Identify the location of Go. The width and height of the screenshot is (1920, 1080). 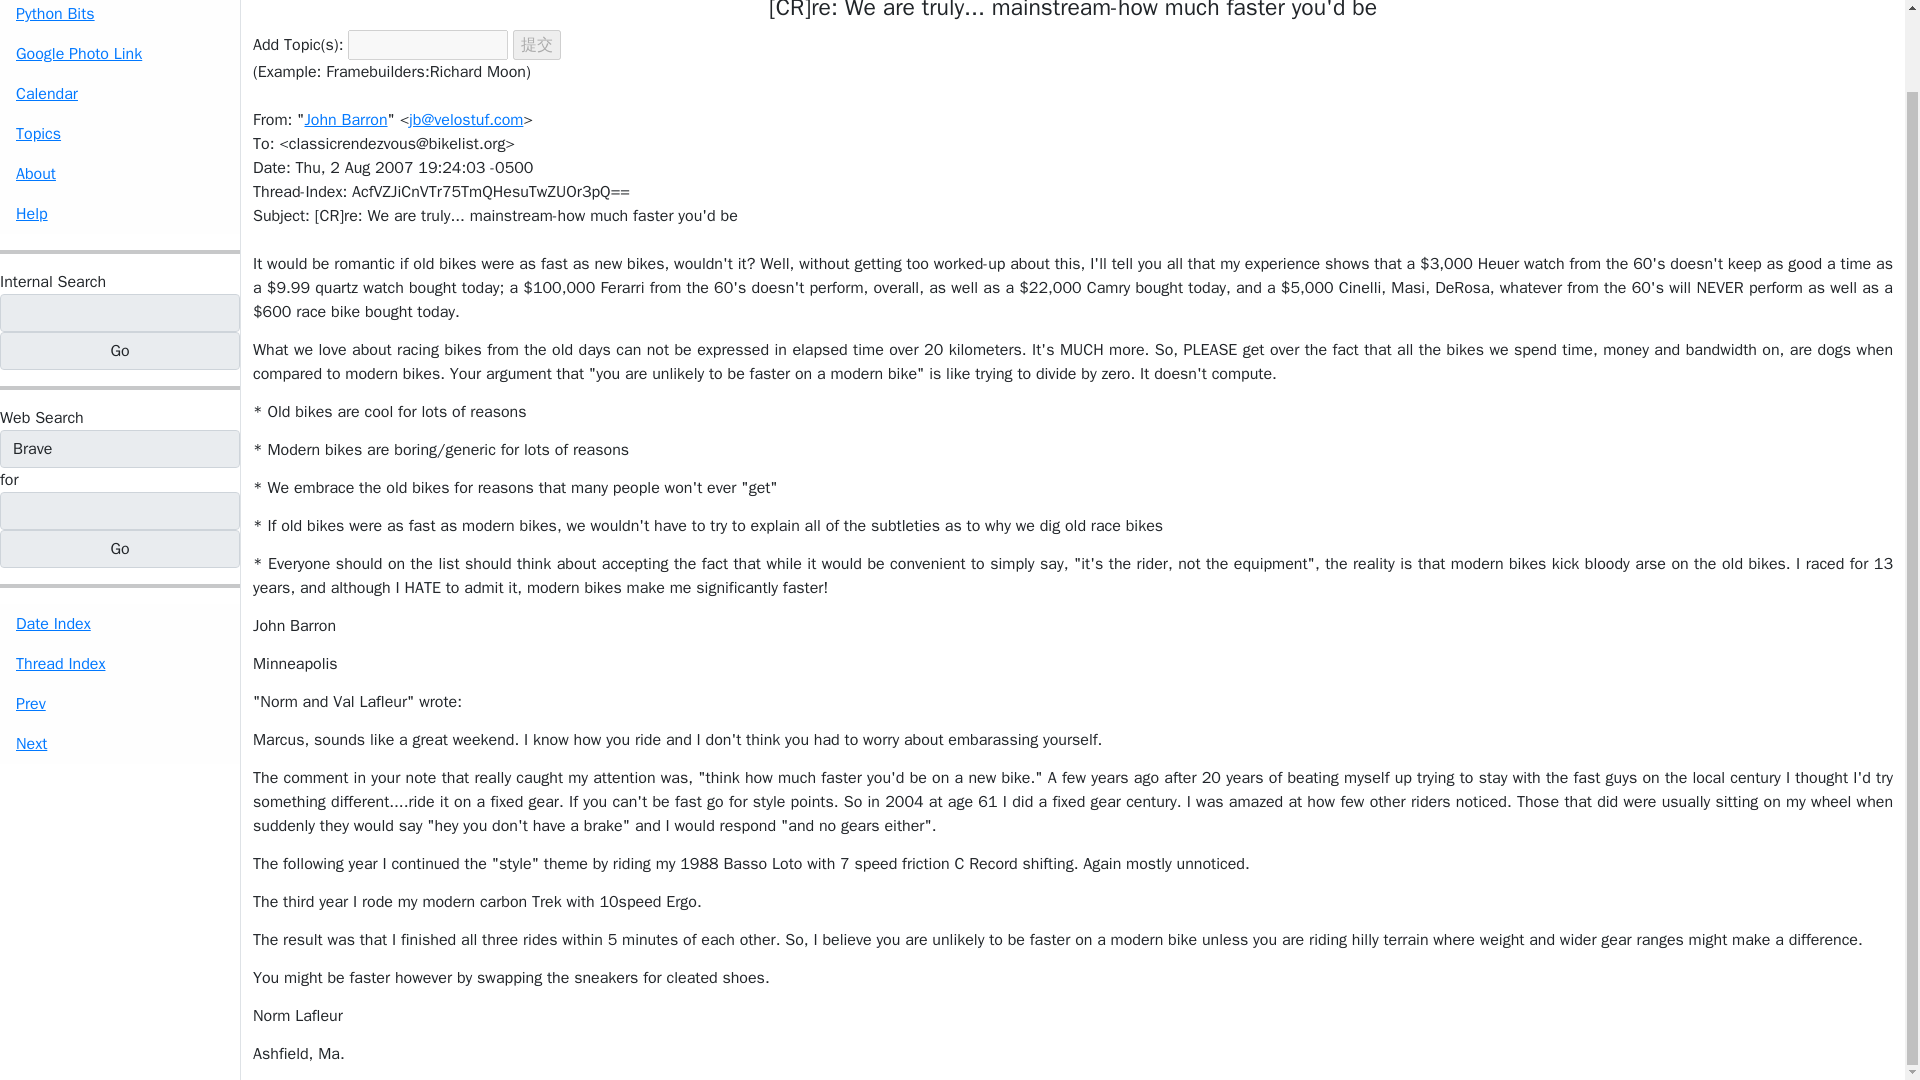
(120, 549).